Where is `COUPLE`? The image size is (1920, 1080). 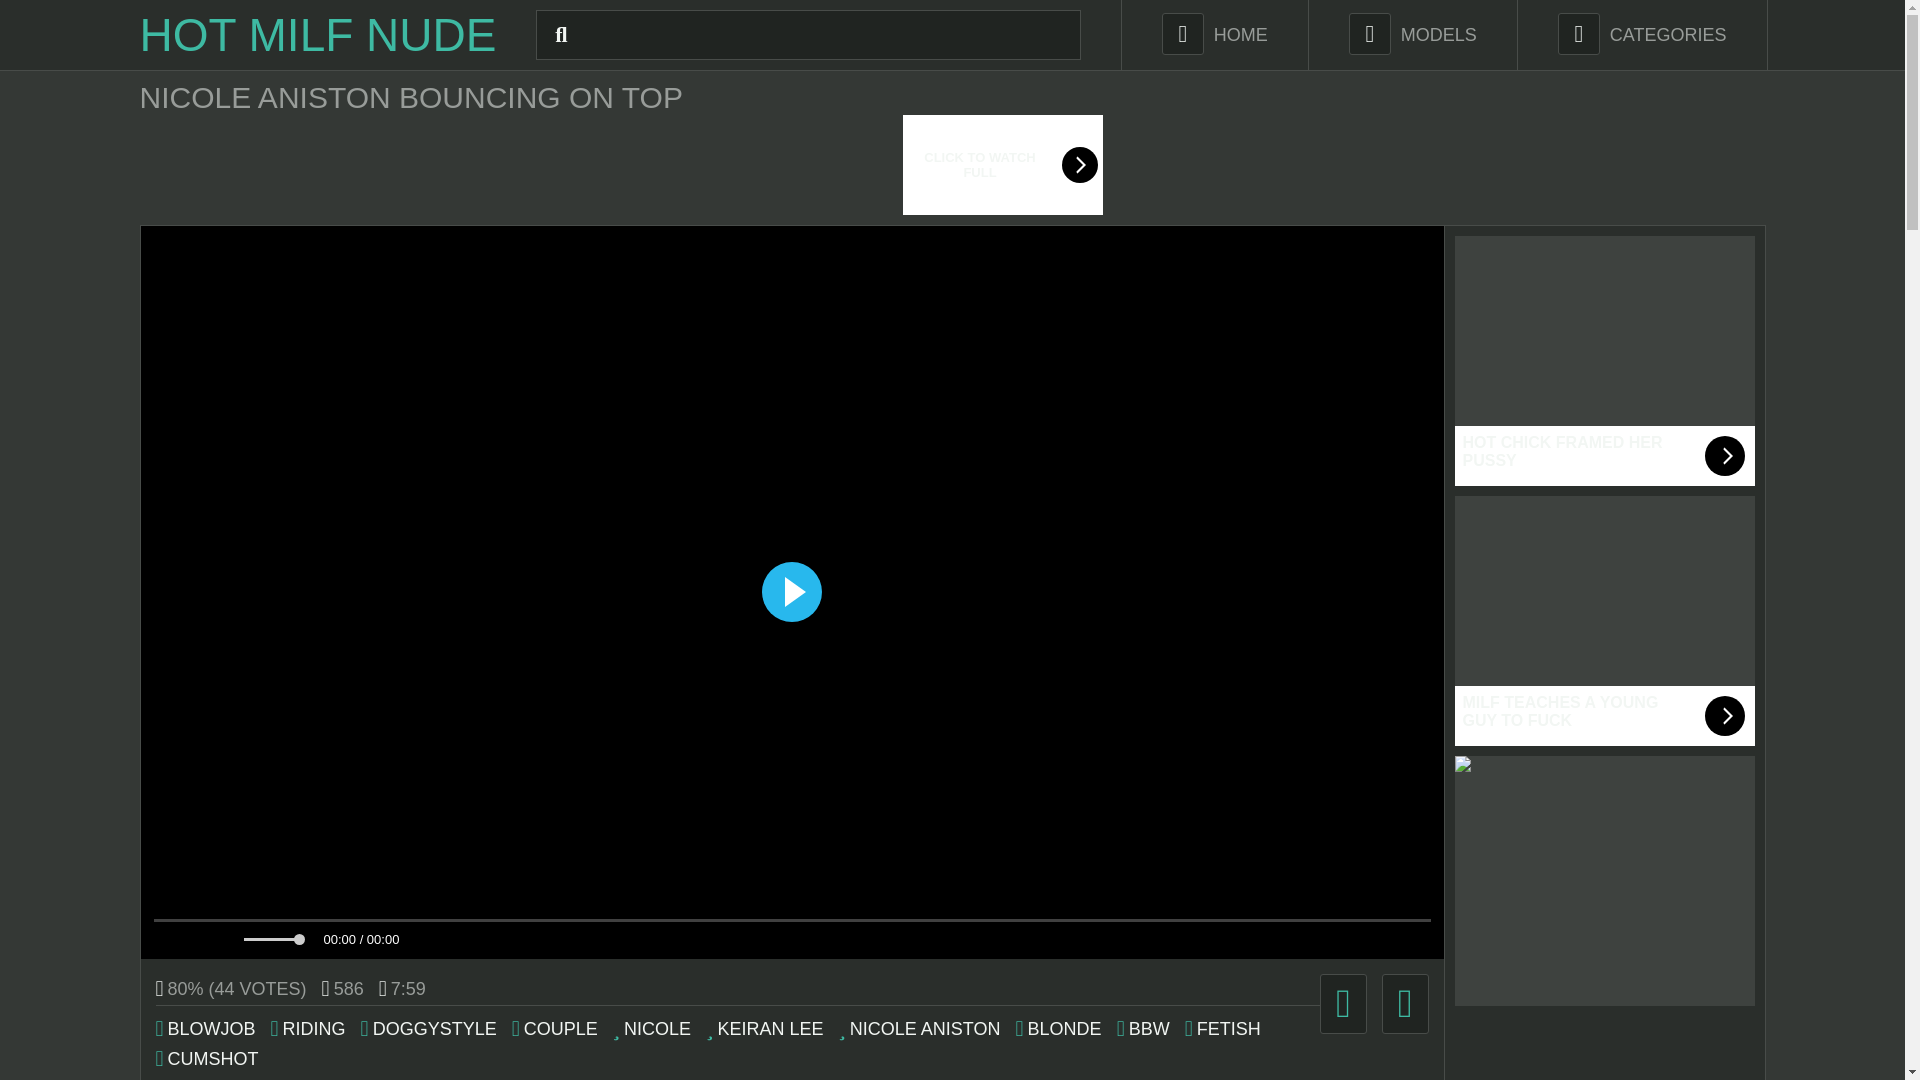 COUPLE is located at coordinates (554, 1029).